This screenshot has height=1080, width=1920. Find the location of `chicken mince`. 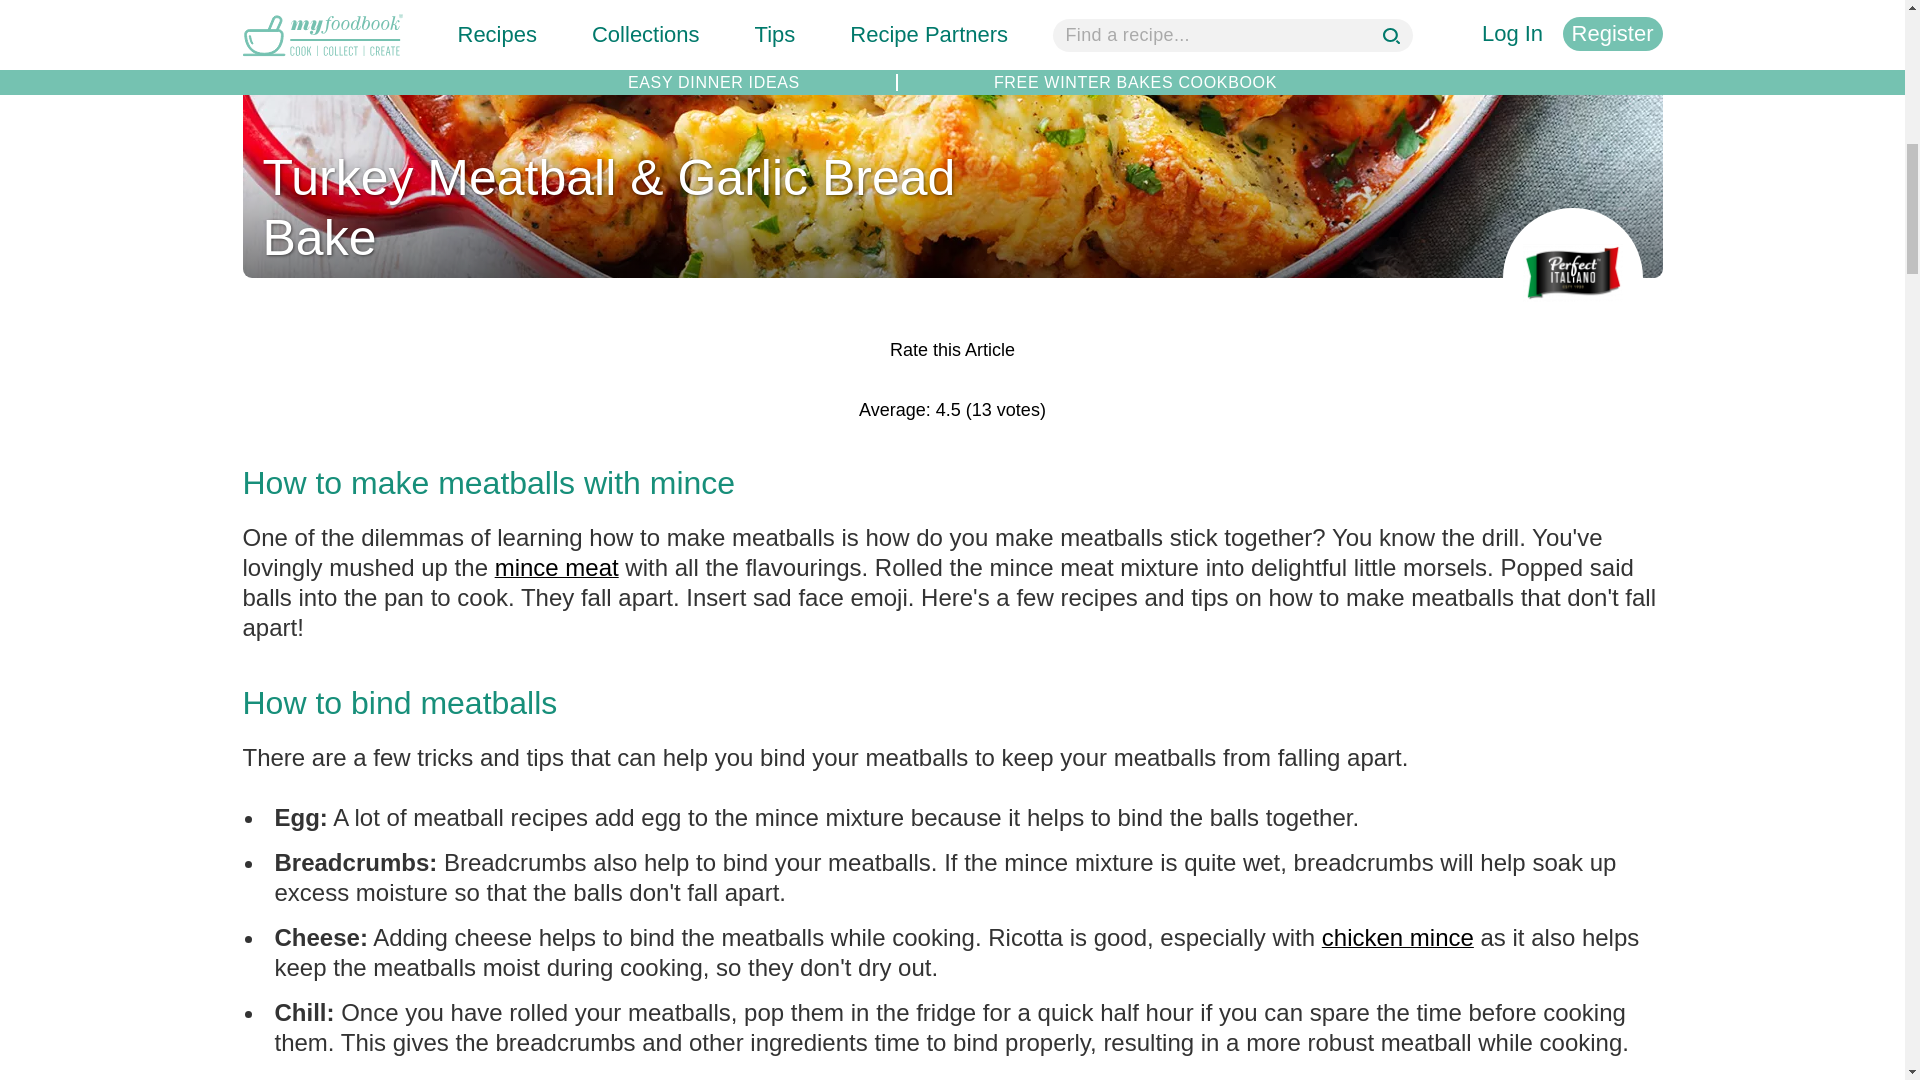

chicken mince is located at coordinates (1398, 938).